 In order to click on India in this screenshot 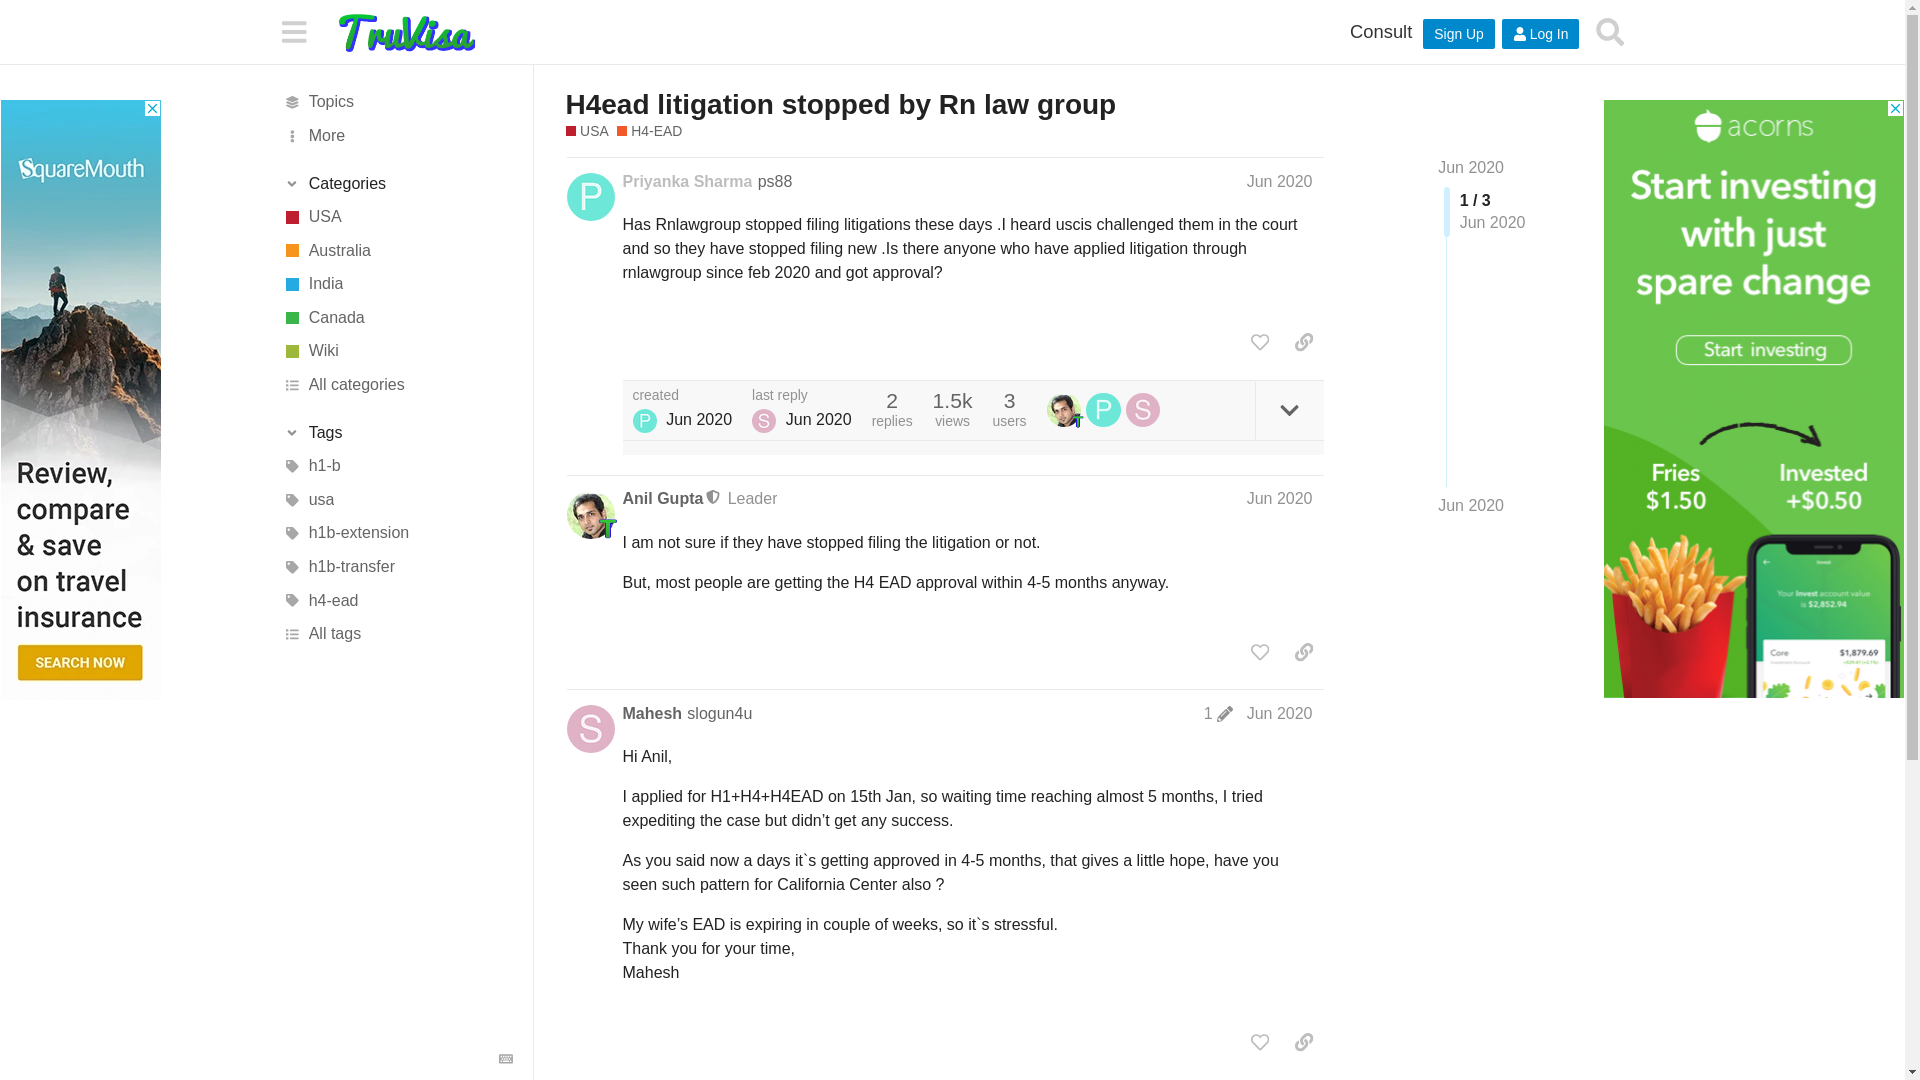, I will do `click(397, 284)`.